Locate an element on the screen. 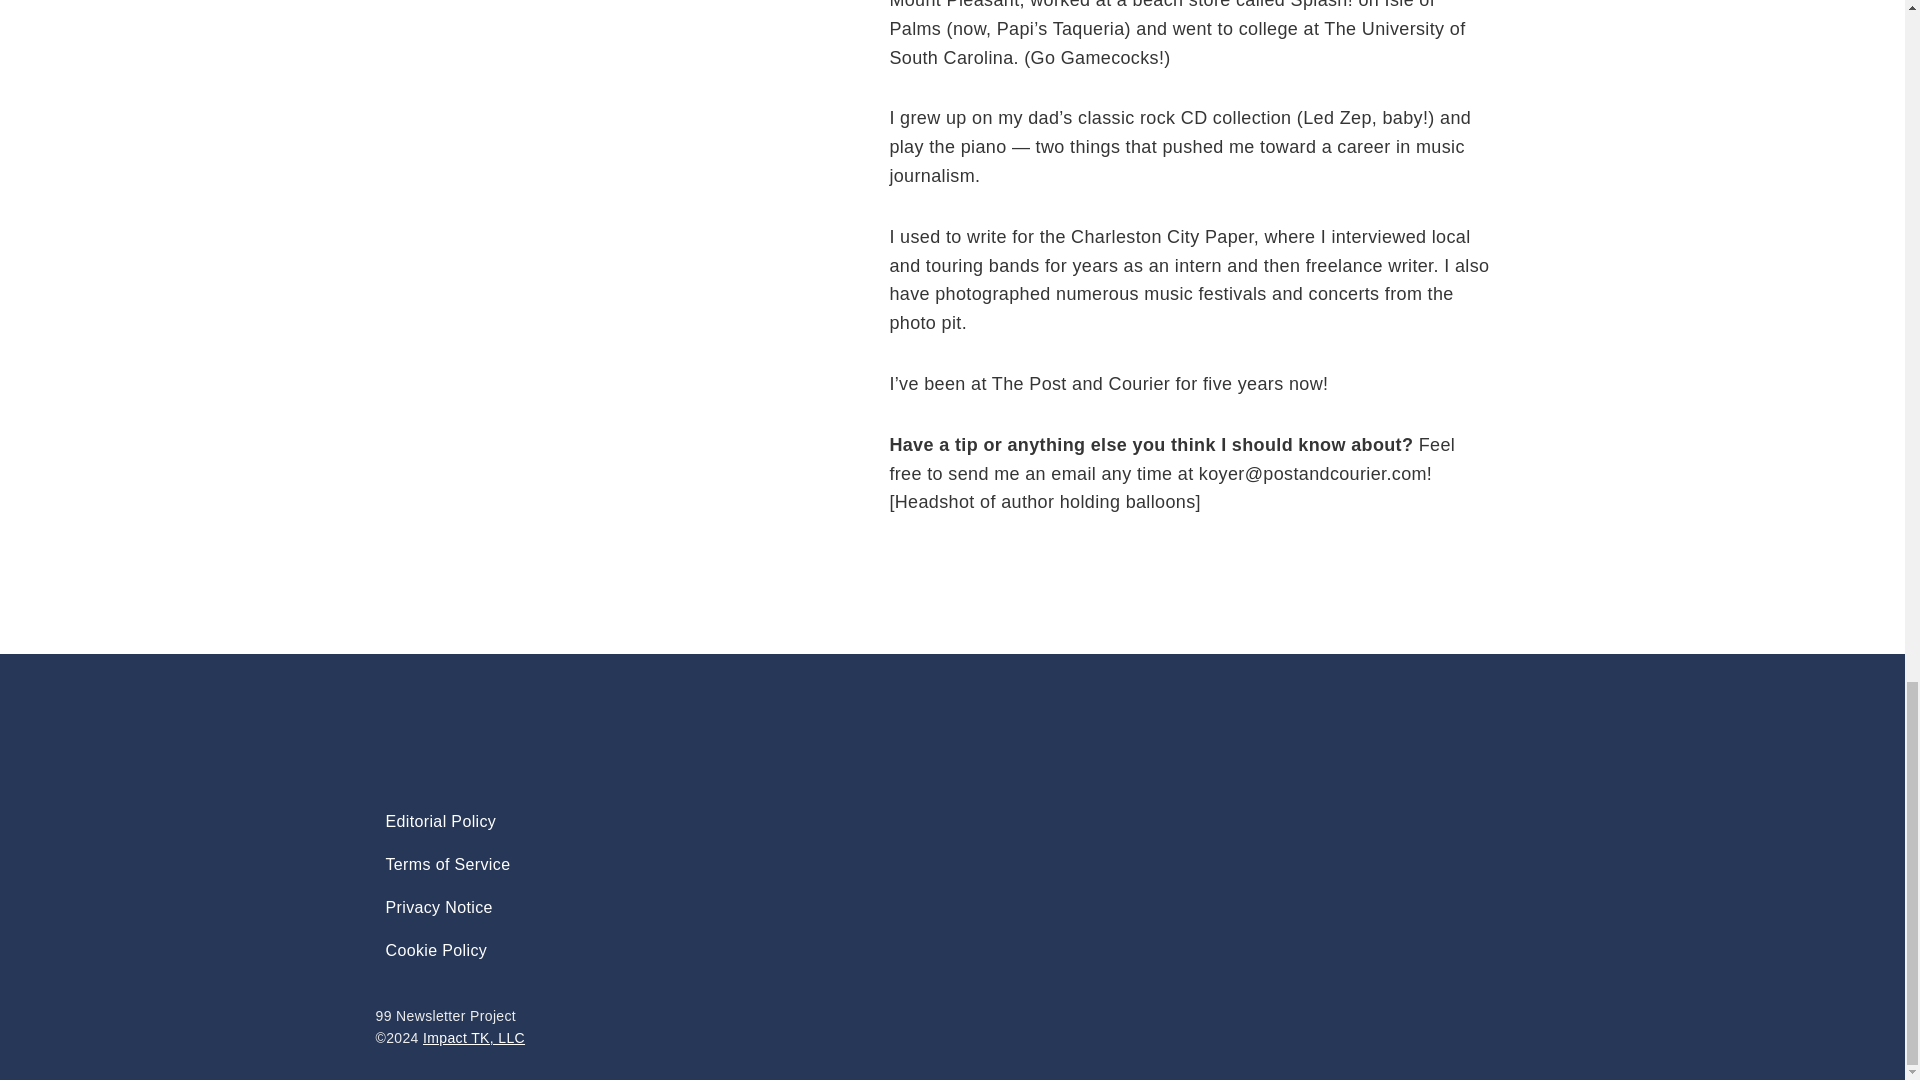 The image size is (1920, 1080). Terms of Service is located at coordinates (448, 864).